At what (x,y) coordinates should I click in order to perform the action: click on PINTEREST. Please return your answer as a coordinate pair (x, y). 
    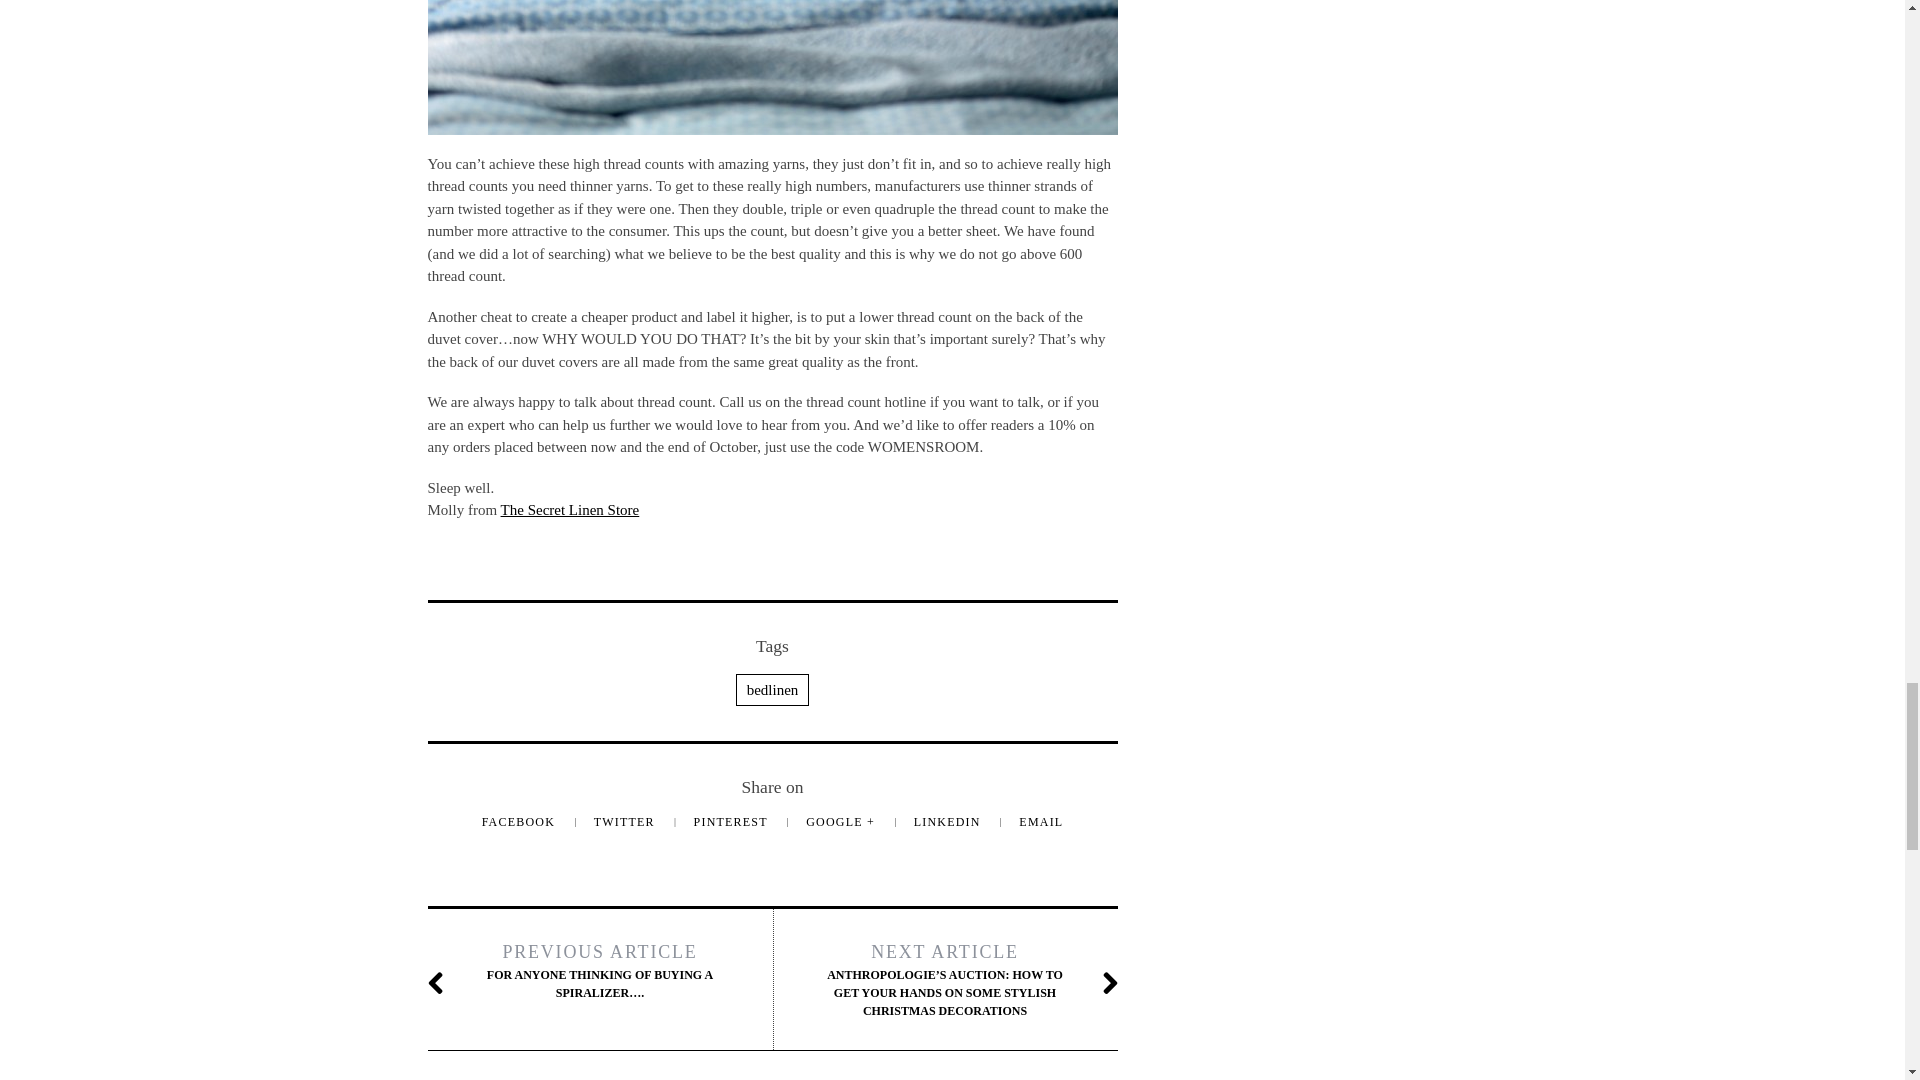
    Looking at the image, I should click on (732, 822).